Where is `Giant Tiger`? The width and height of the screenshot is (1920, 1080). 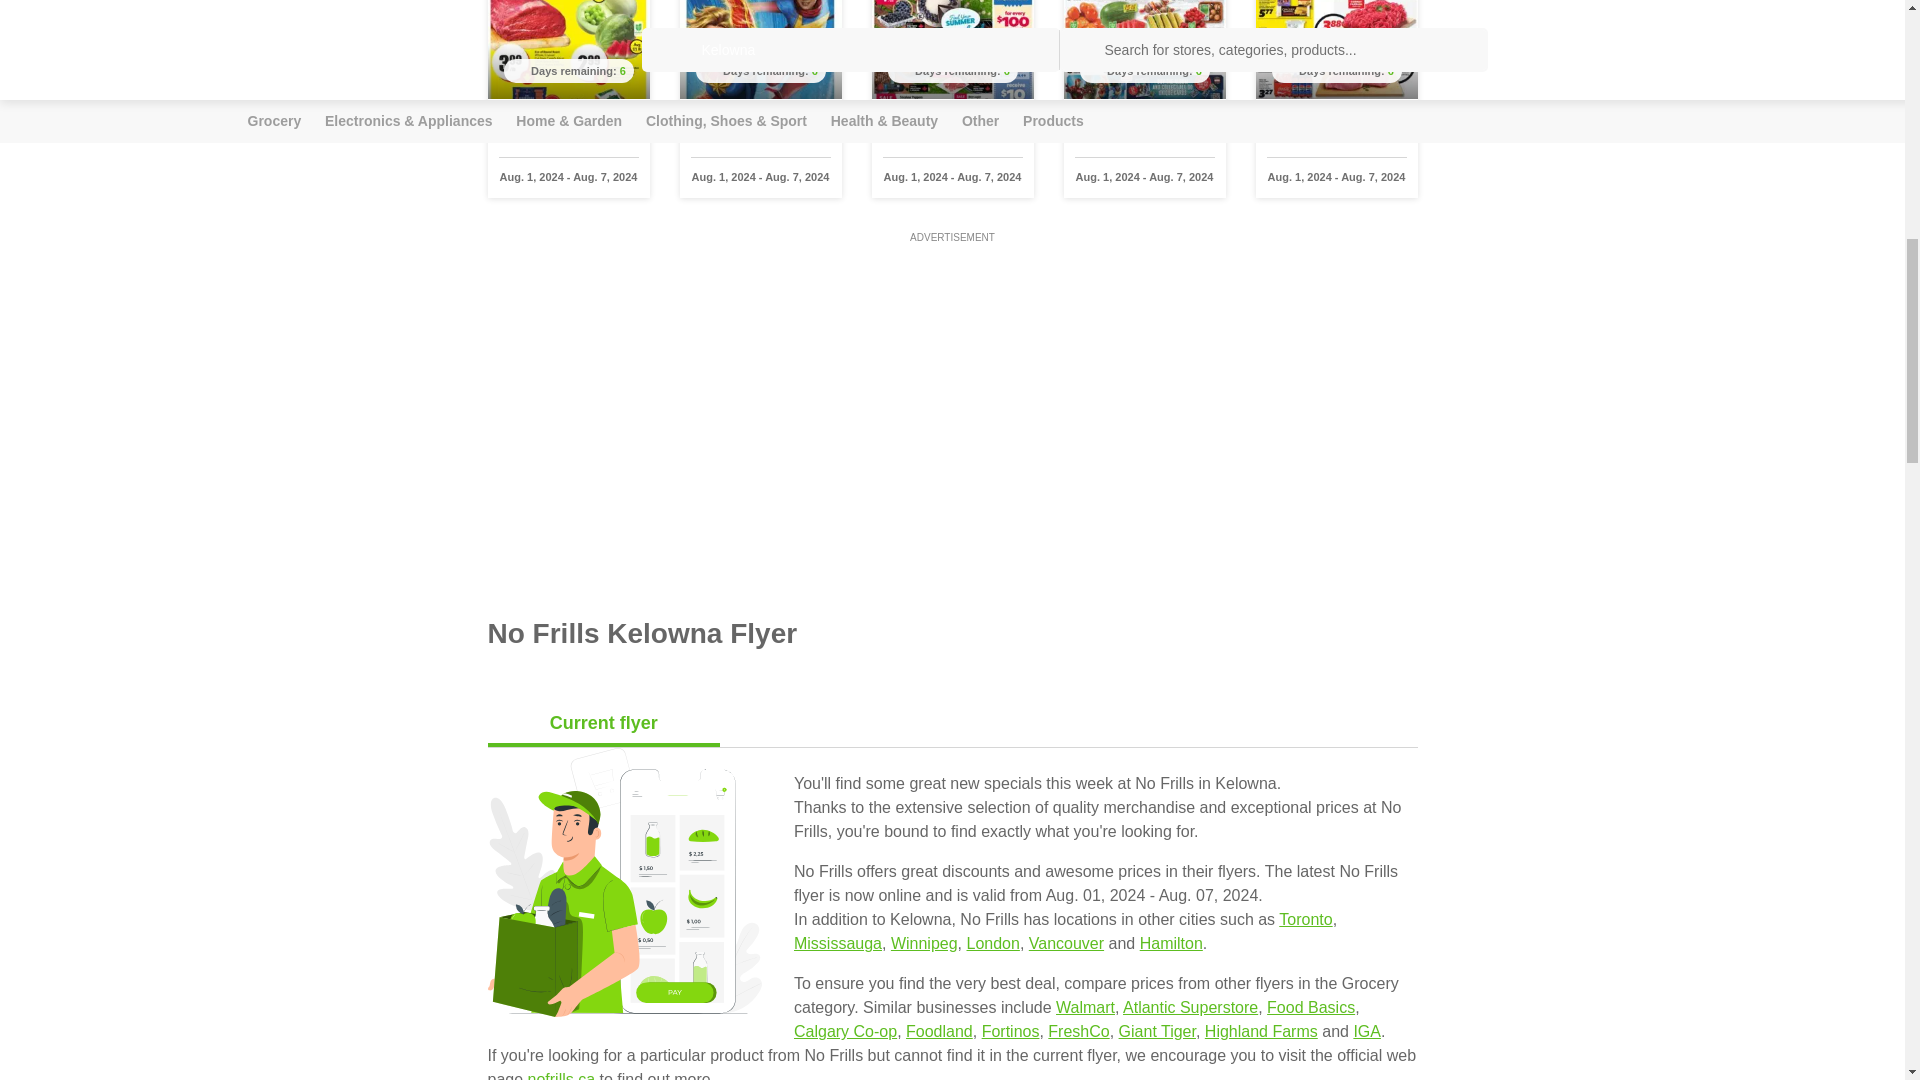
Giant Tiger is located at coordinates (1158, 1031).